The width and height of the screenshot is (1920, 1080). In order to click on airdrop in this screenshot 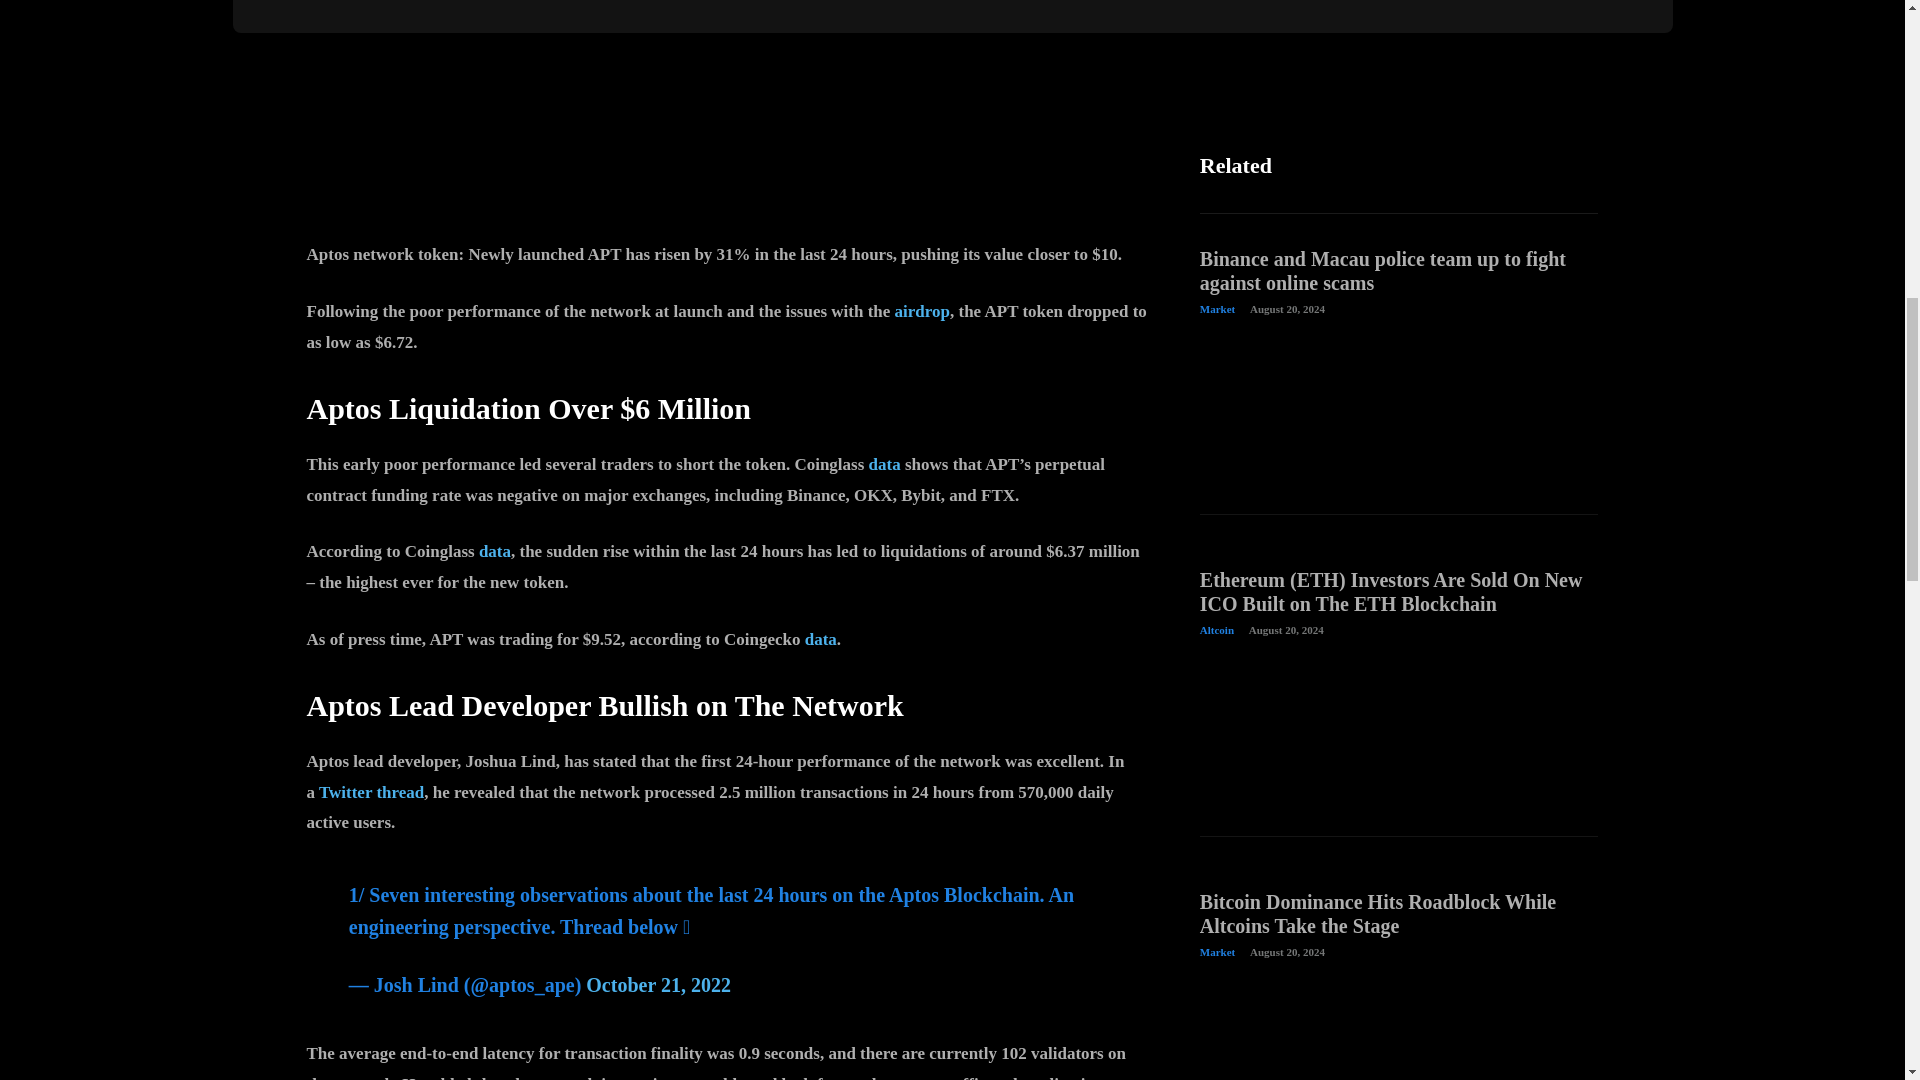, I will do `click(922, 311)`.